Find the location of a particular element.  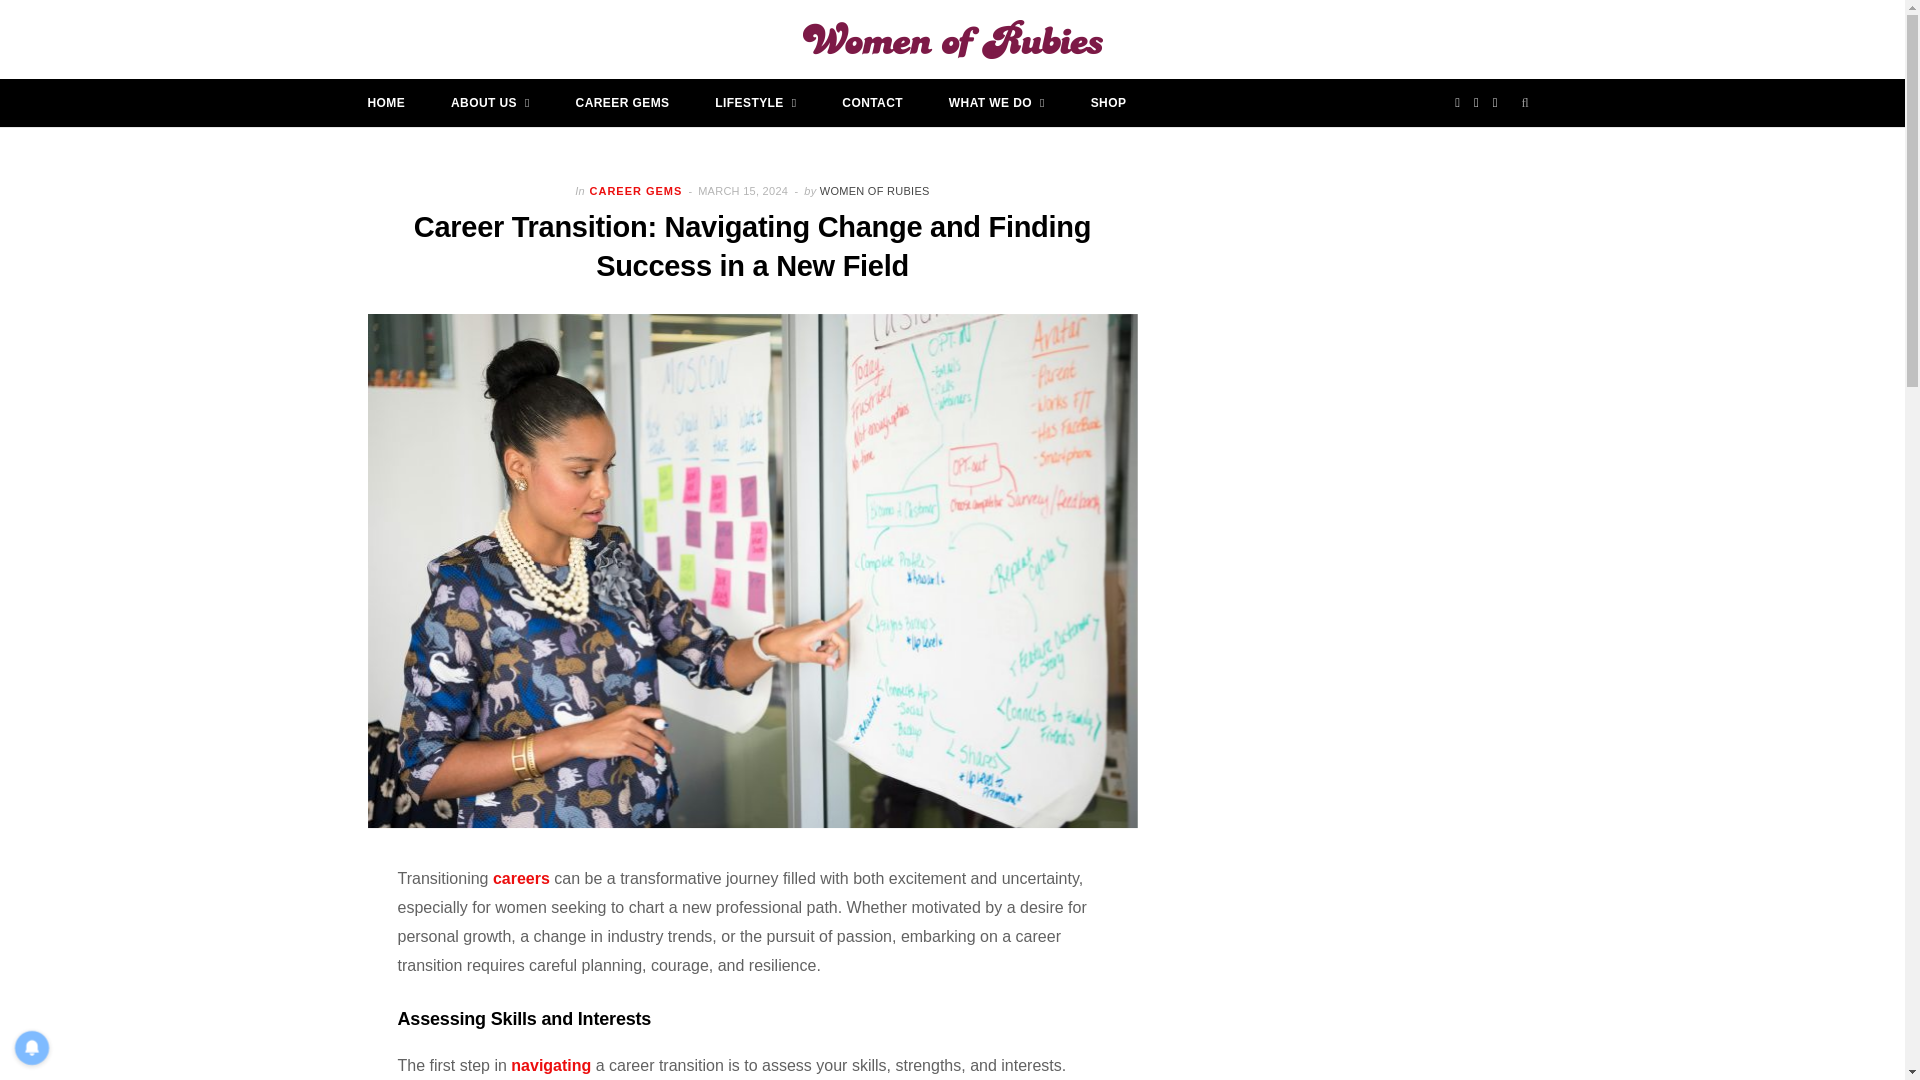

ABOUT US is located at coordinates (490, 102).